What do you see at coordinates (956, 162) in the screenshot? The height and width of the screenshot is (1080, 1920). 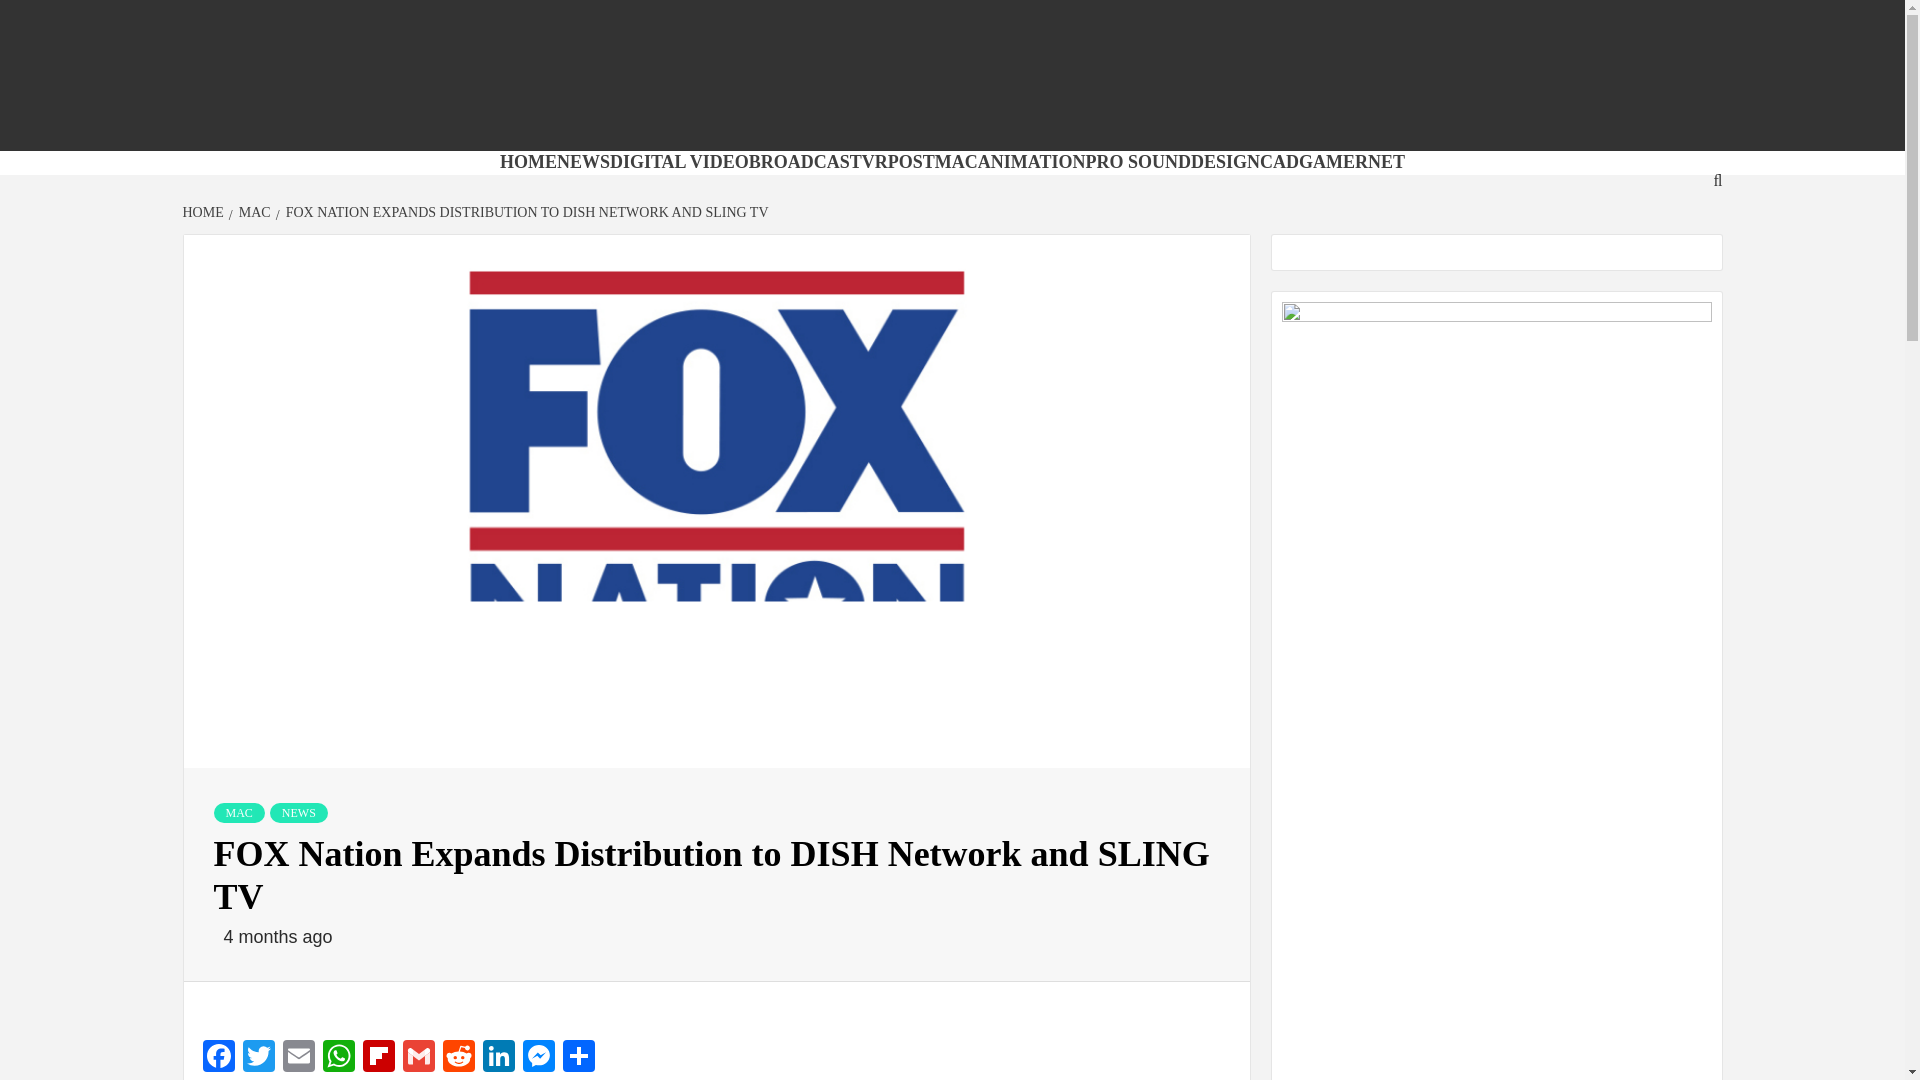 I see `MAC` at bounding box center [956, 162].